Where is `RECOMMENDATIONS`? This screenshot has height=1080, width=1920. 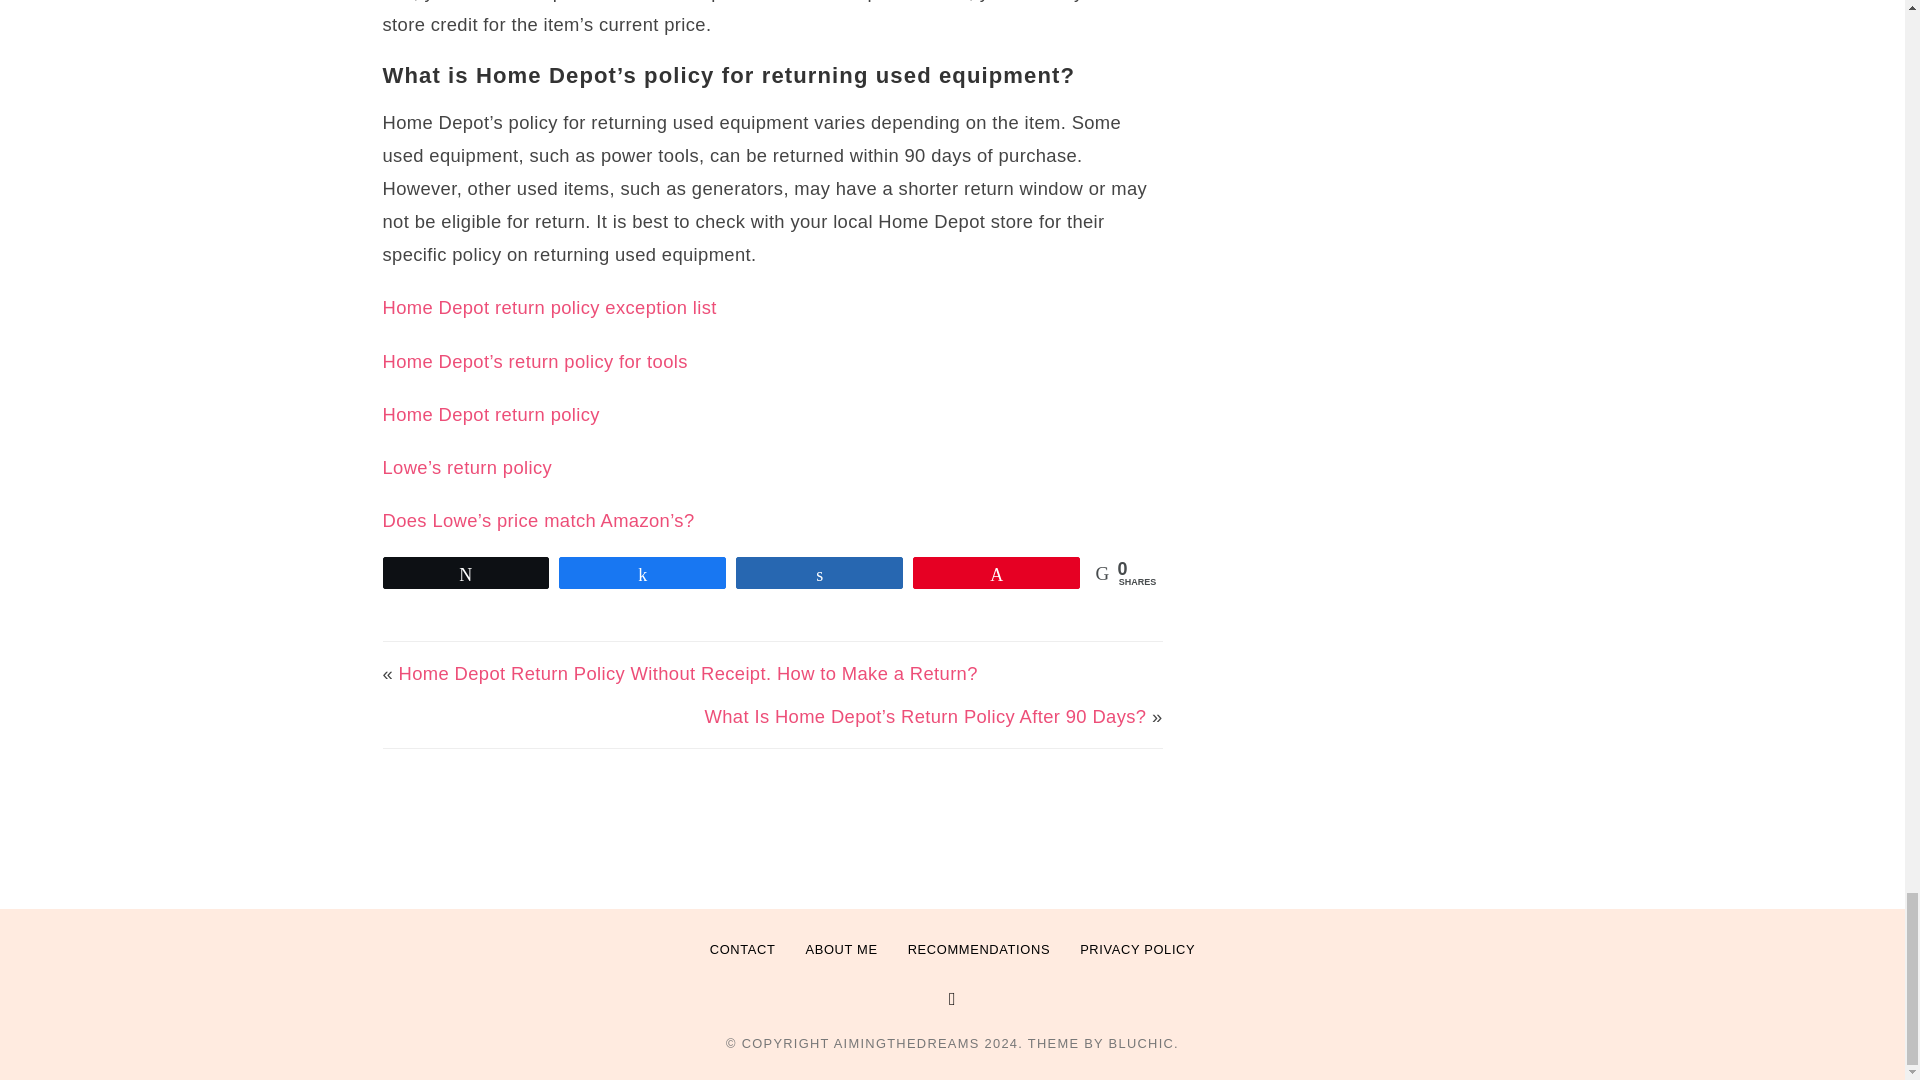 RECOMMENDATIONS is located at coordinates (978, 950).